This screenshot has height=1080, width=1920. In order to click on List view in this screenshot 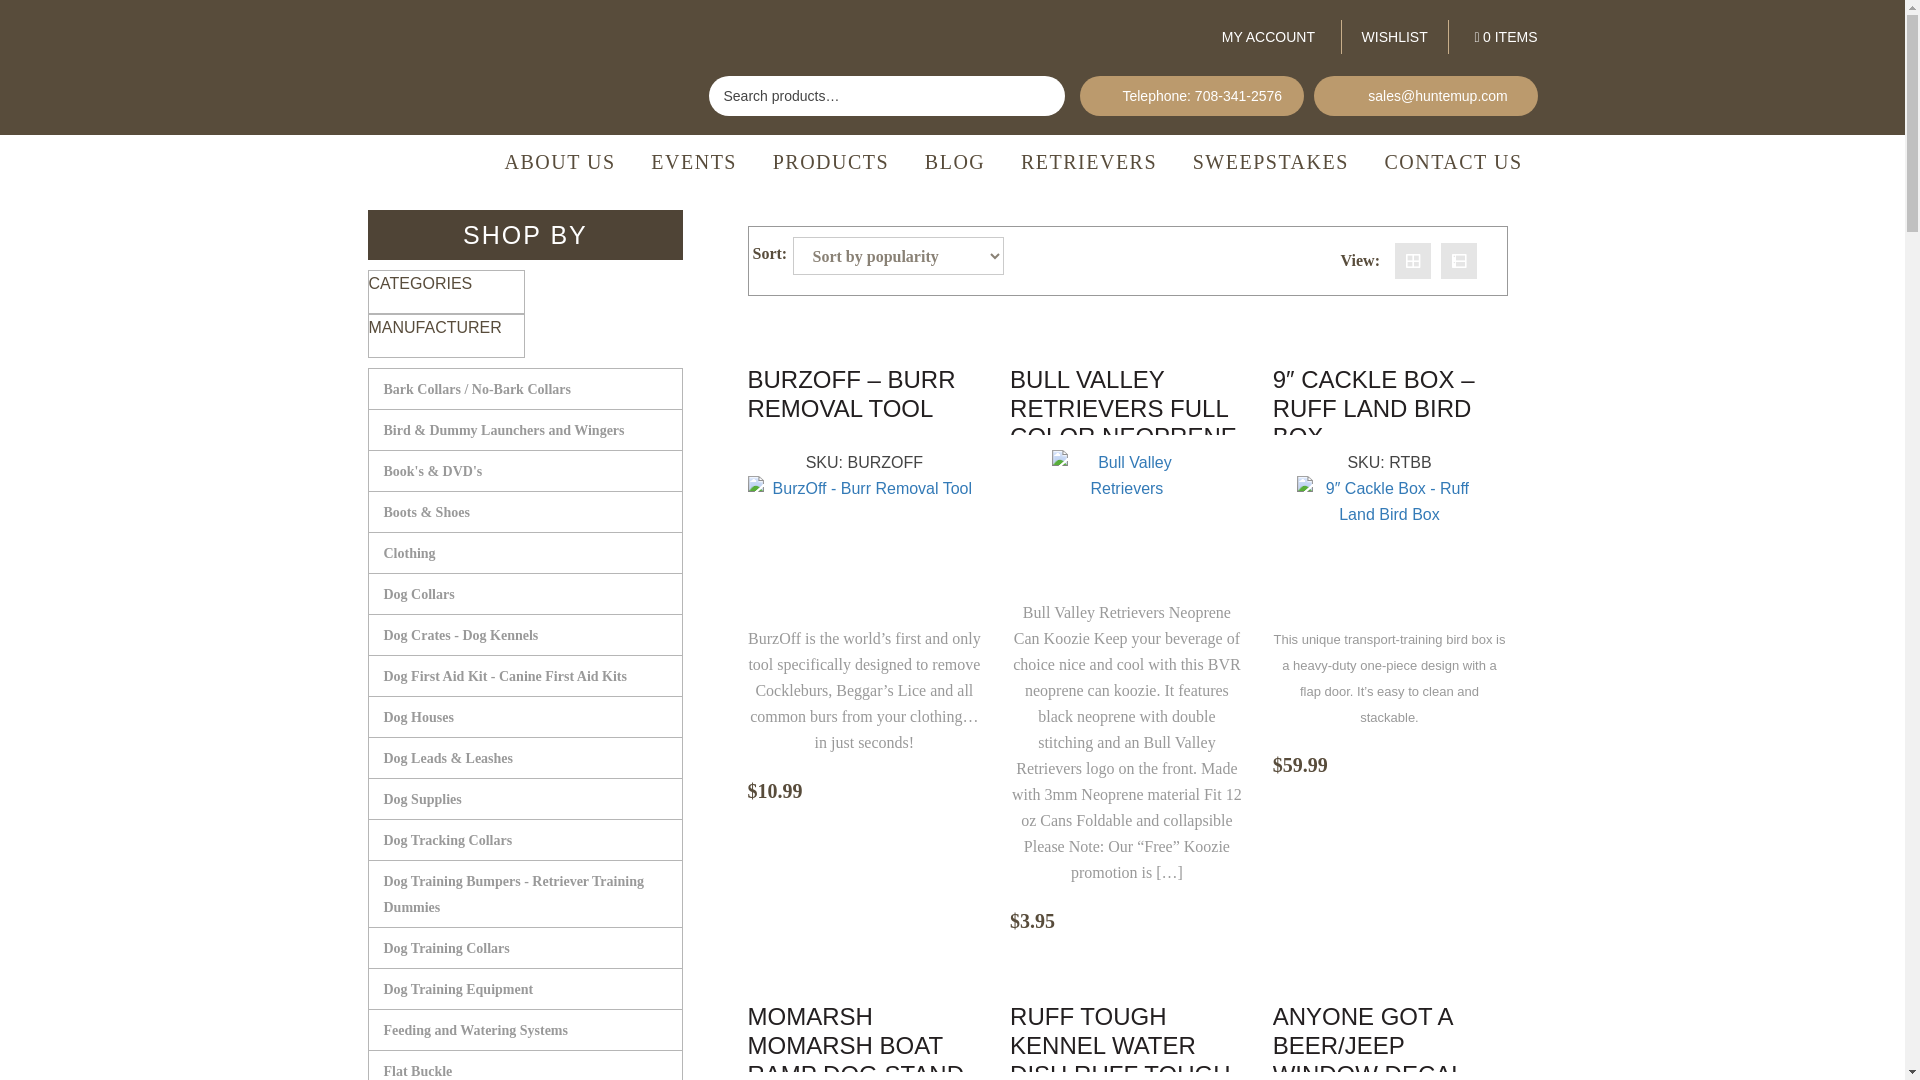, I will do `click(1458, 260)`.